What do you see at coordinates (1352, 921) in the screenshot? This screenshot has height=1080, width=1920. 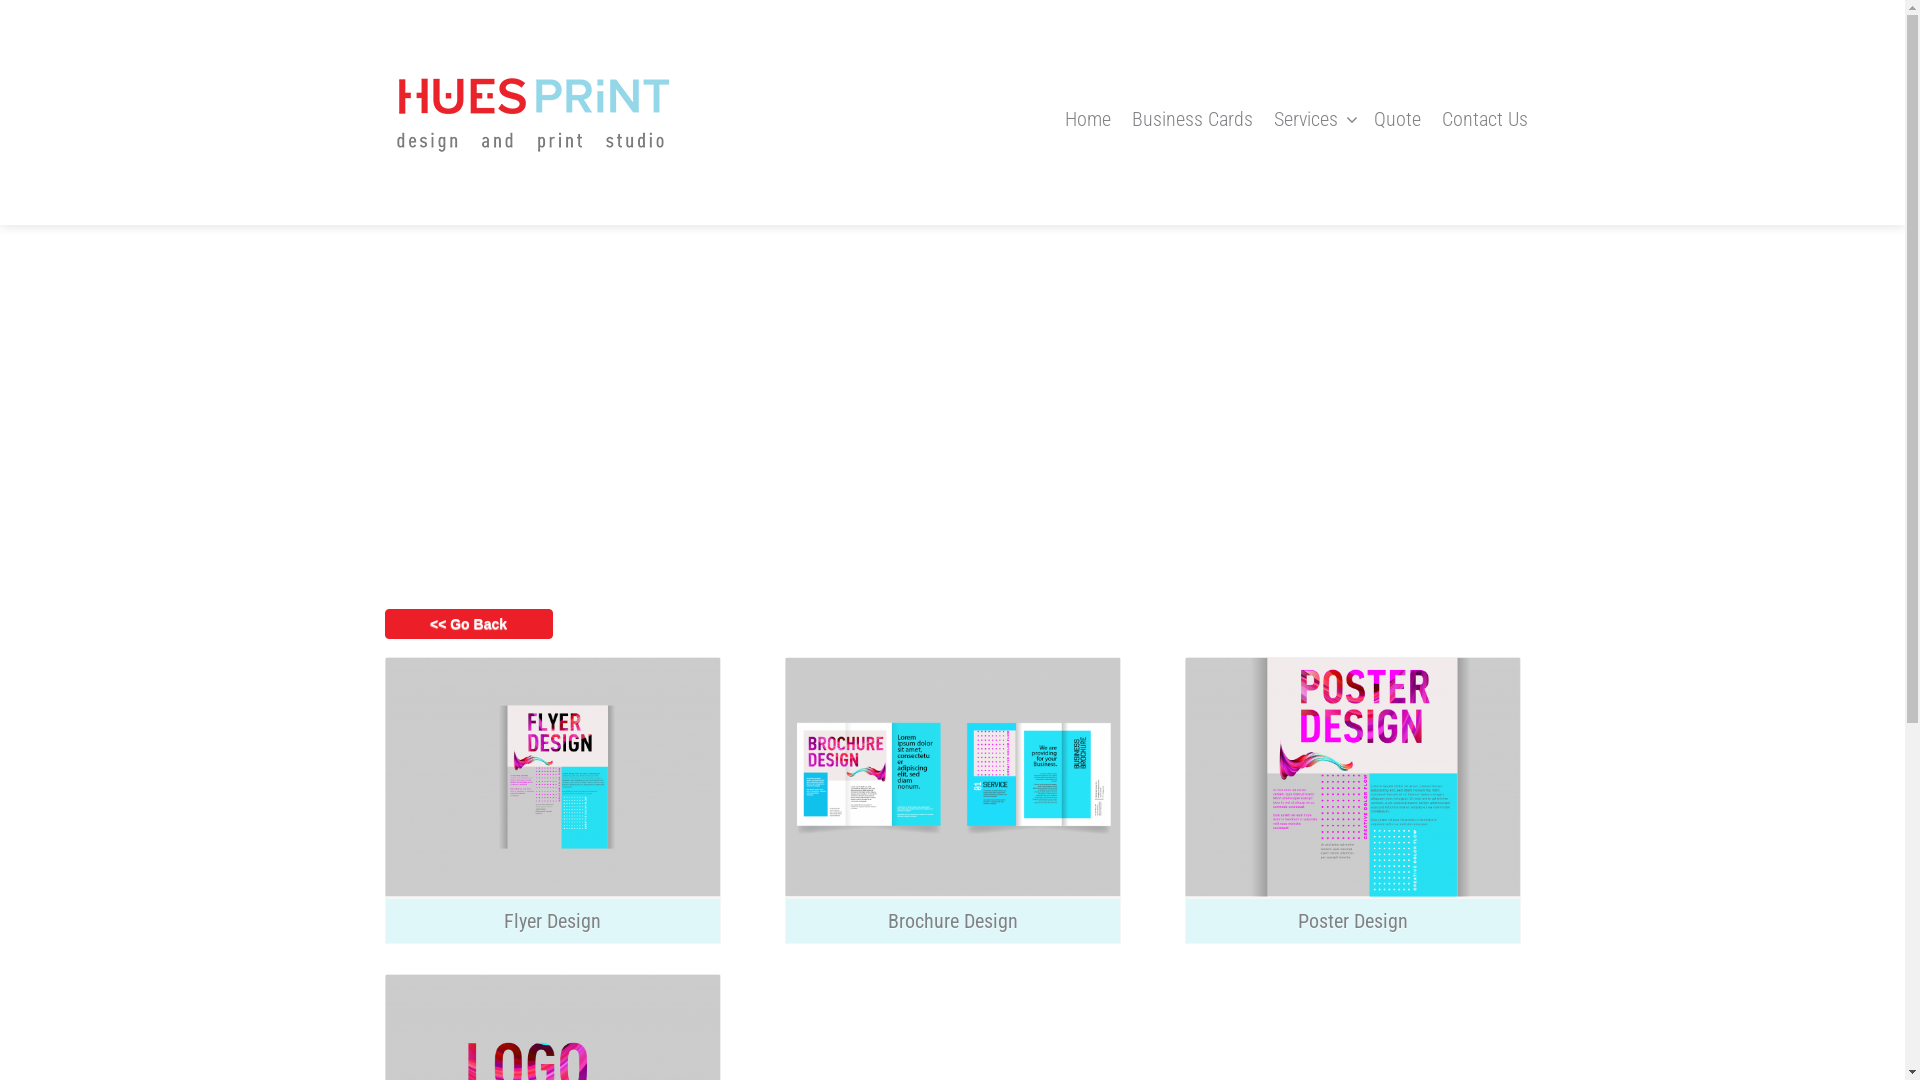 I see `Poster Design` at bounding box center [1352, 921].